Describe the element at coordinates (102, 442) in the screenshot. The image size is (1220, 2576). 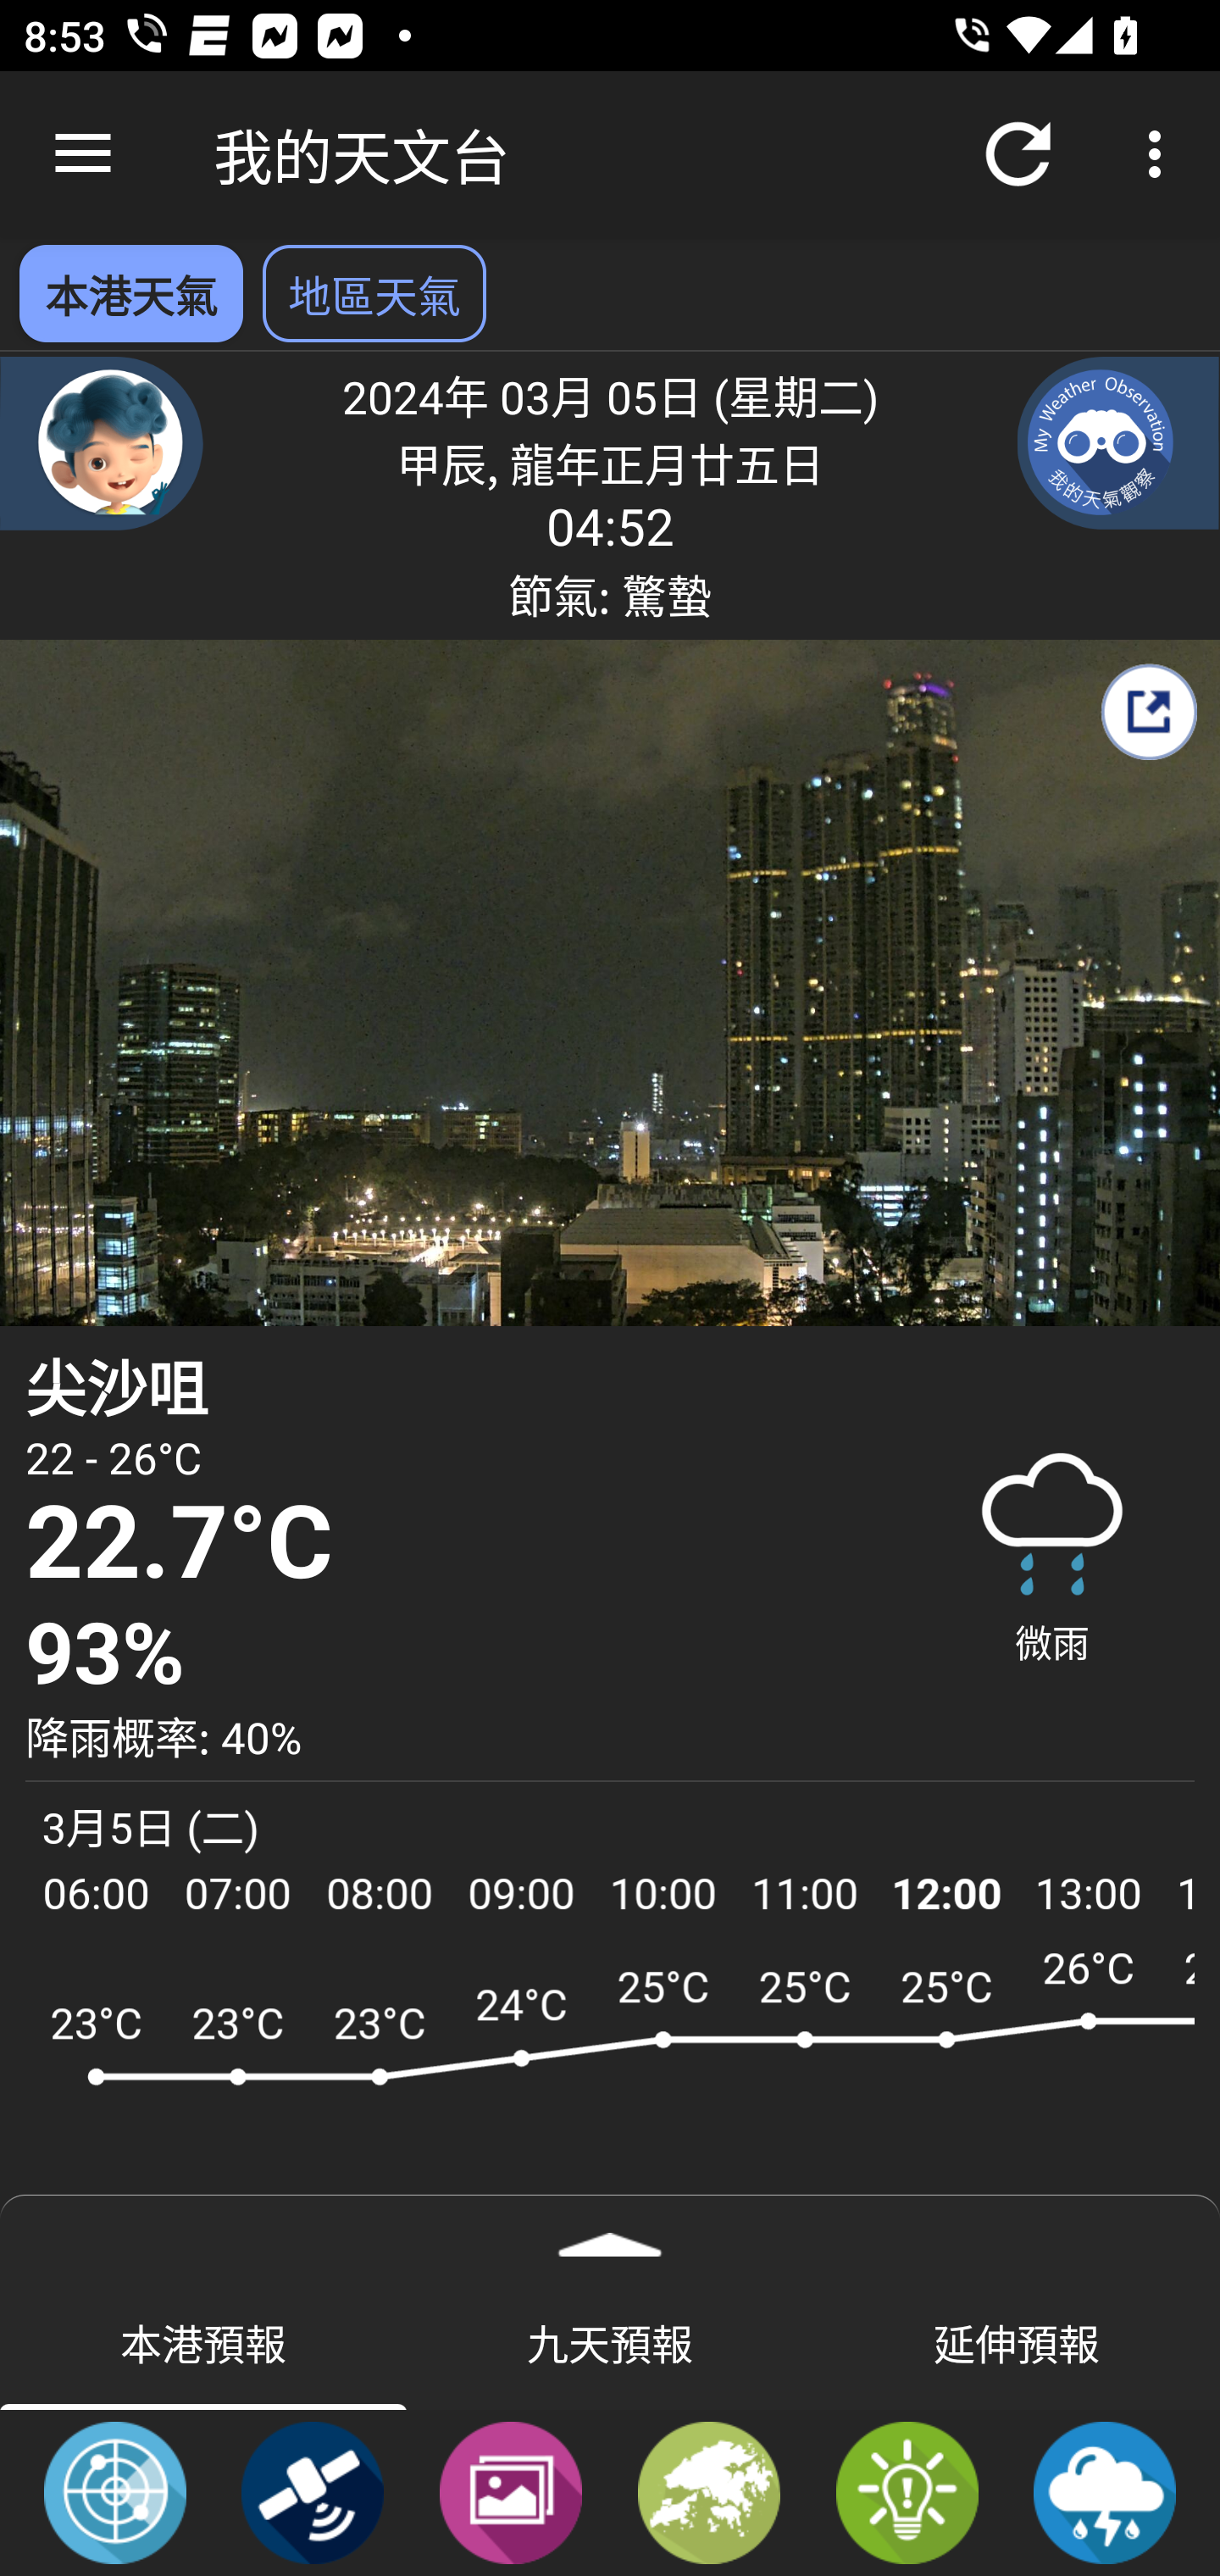
I see `聊天機械人` at that location.